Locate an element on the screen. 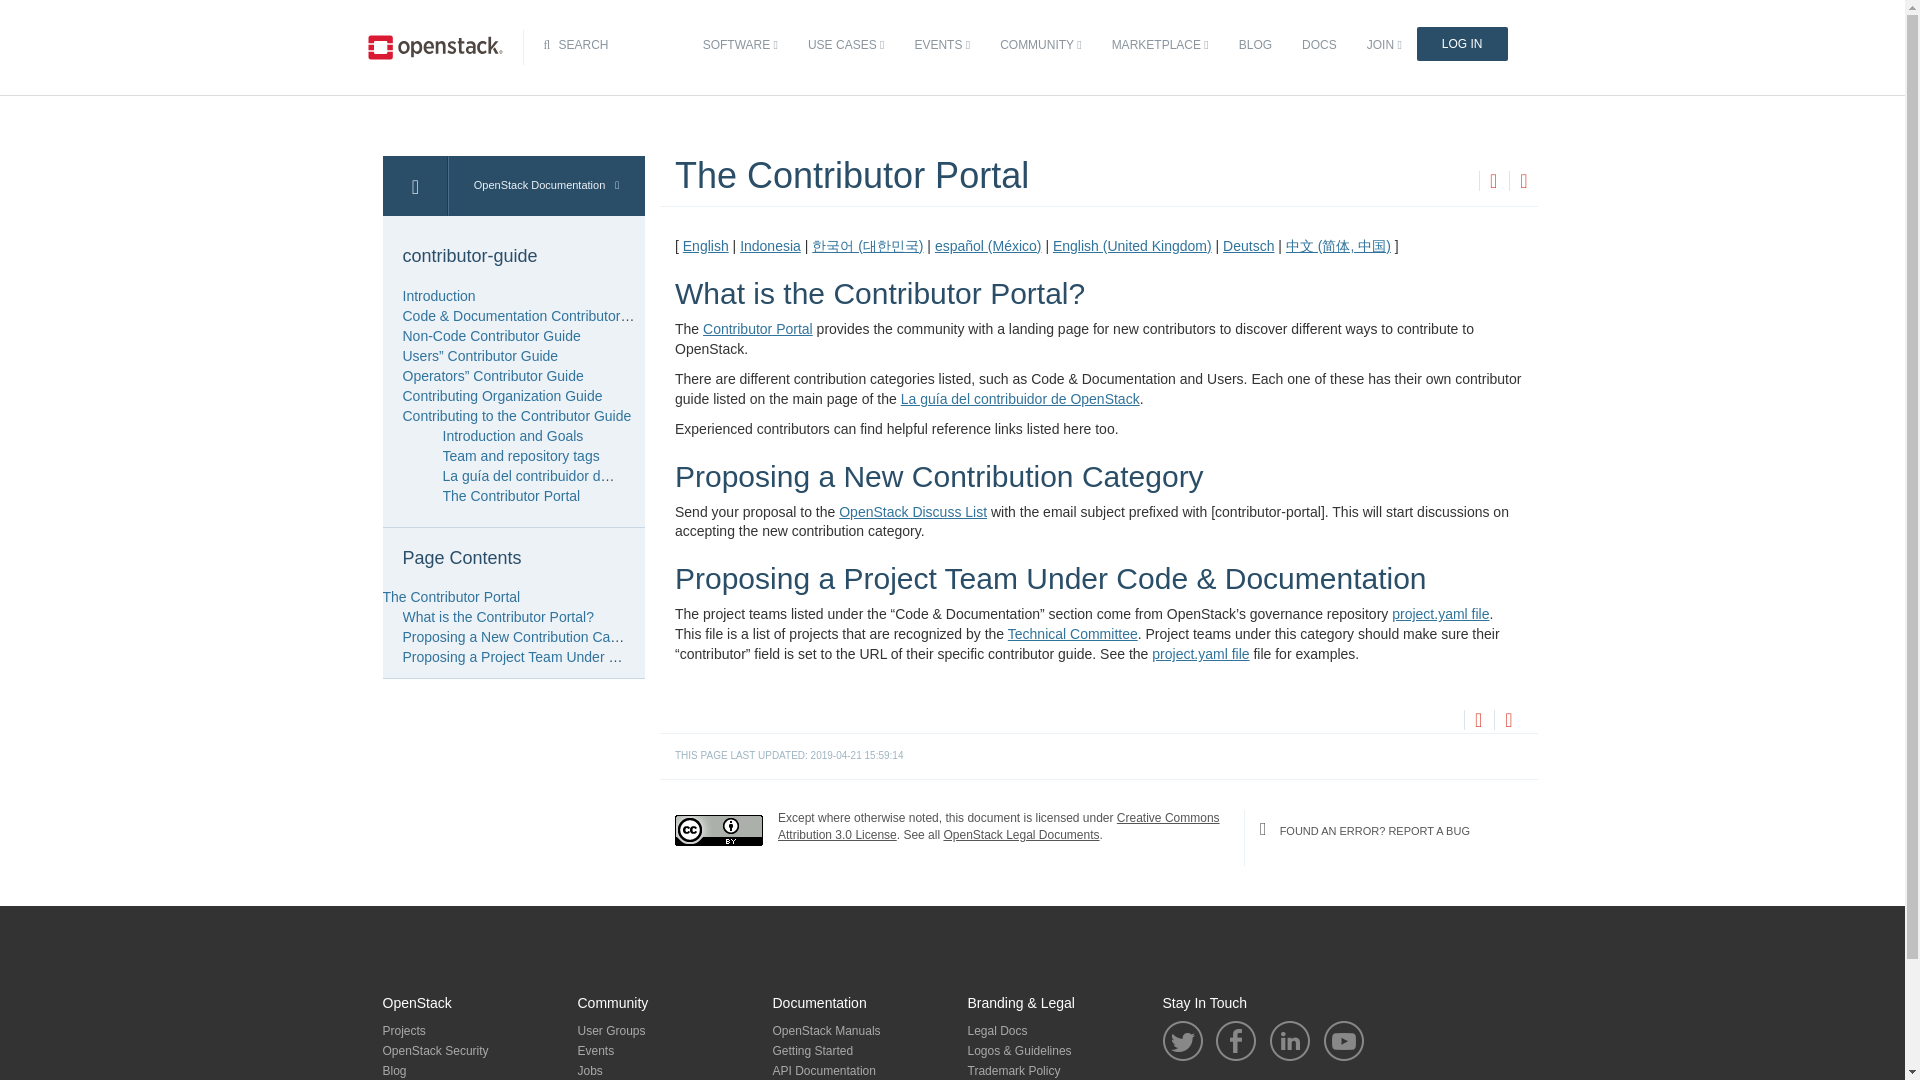 The image size is (1920, 1080). COMMUNITY is located at coordinates (1040, 45).